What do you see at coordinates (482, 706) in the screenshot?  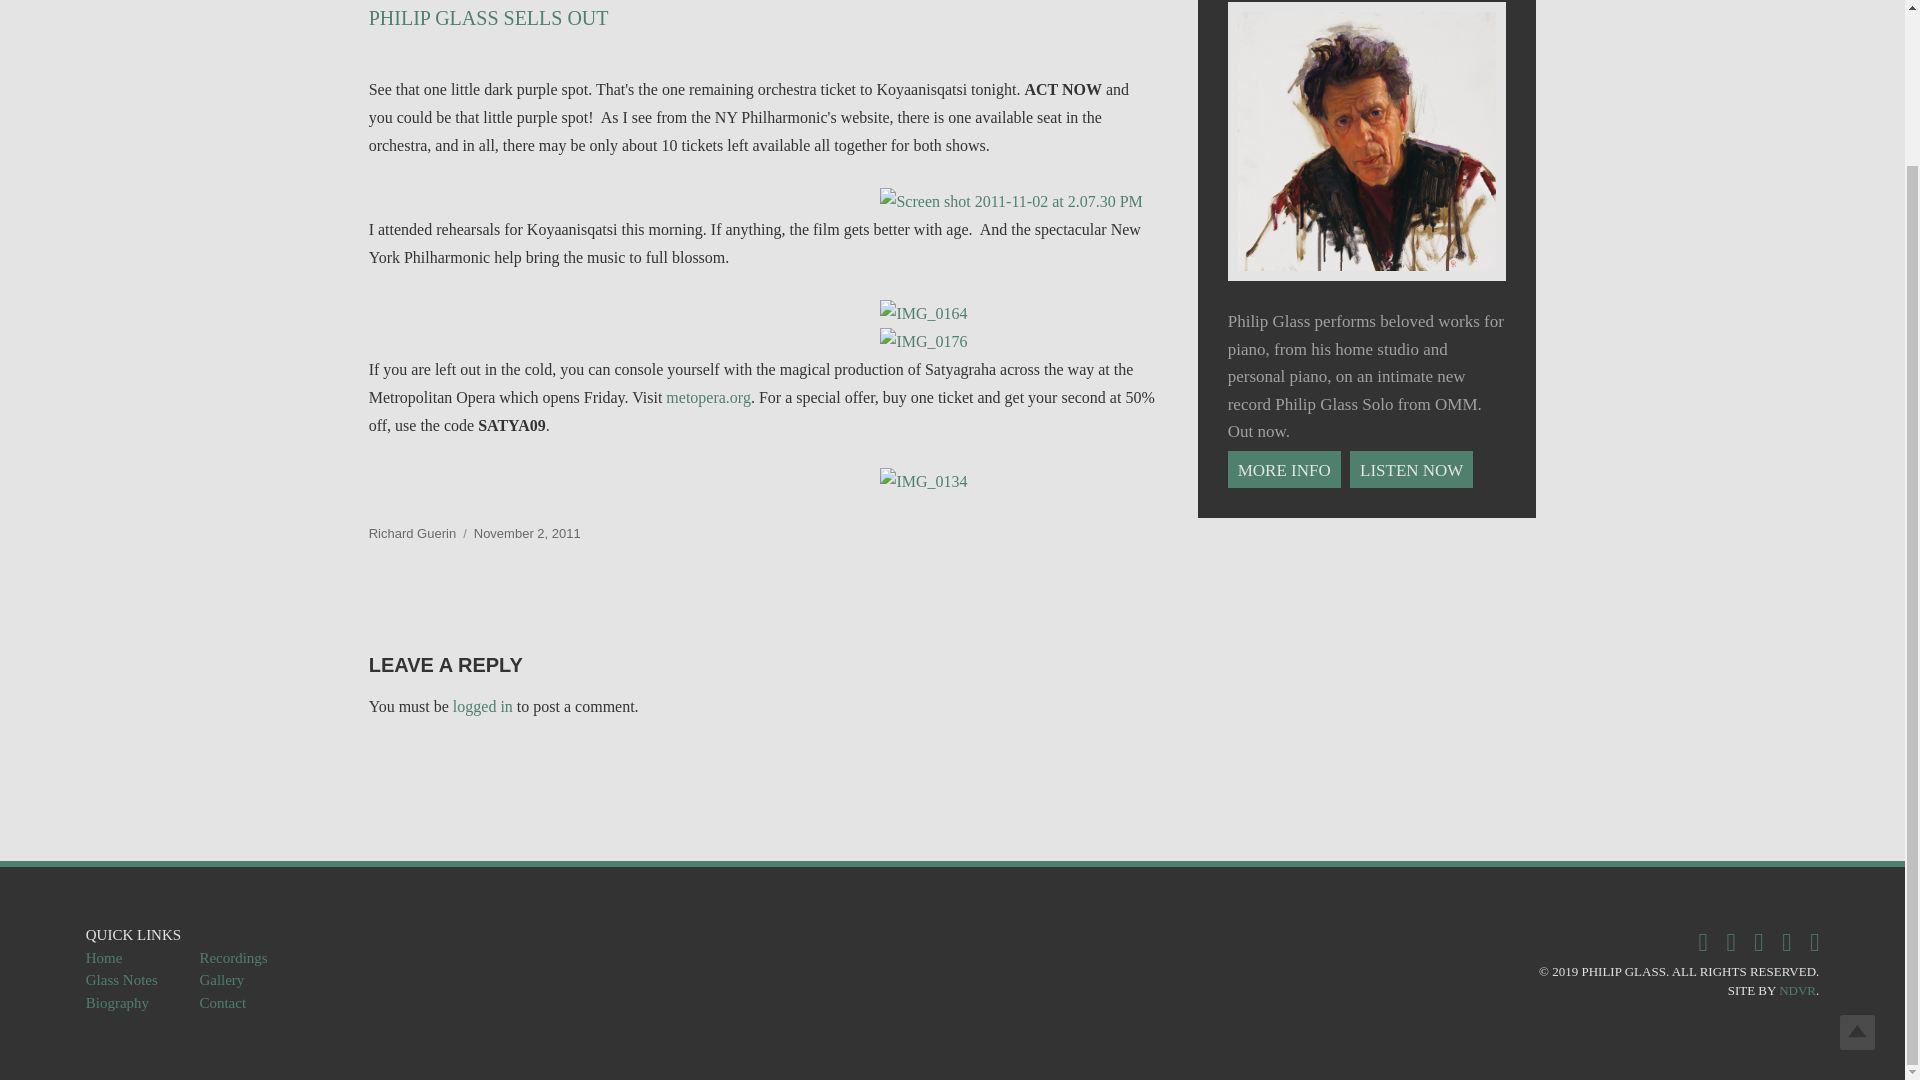 I see `logged in` at bounding box center [482, 706].